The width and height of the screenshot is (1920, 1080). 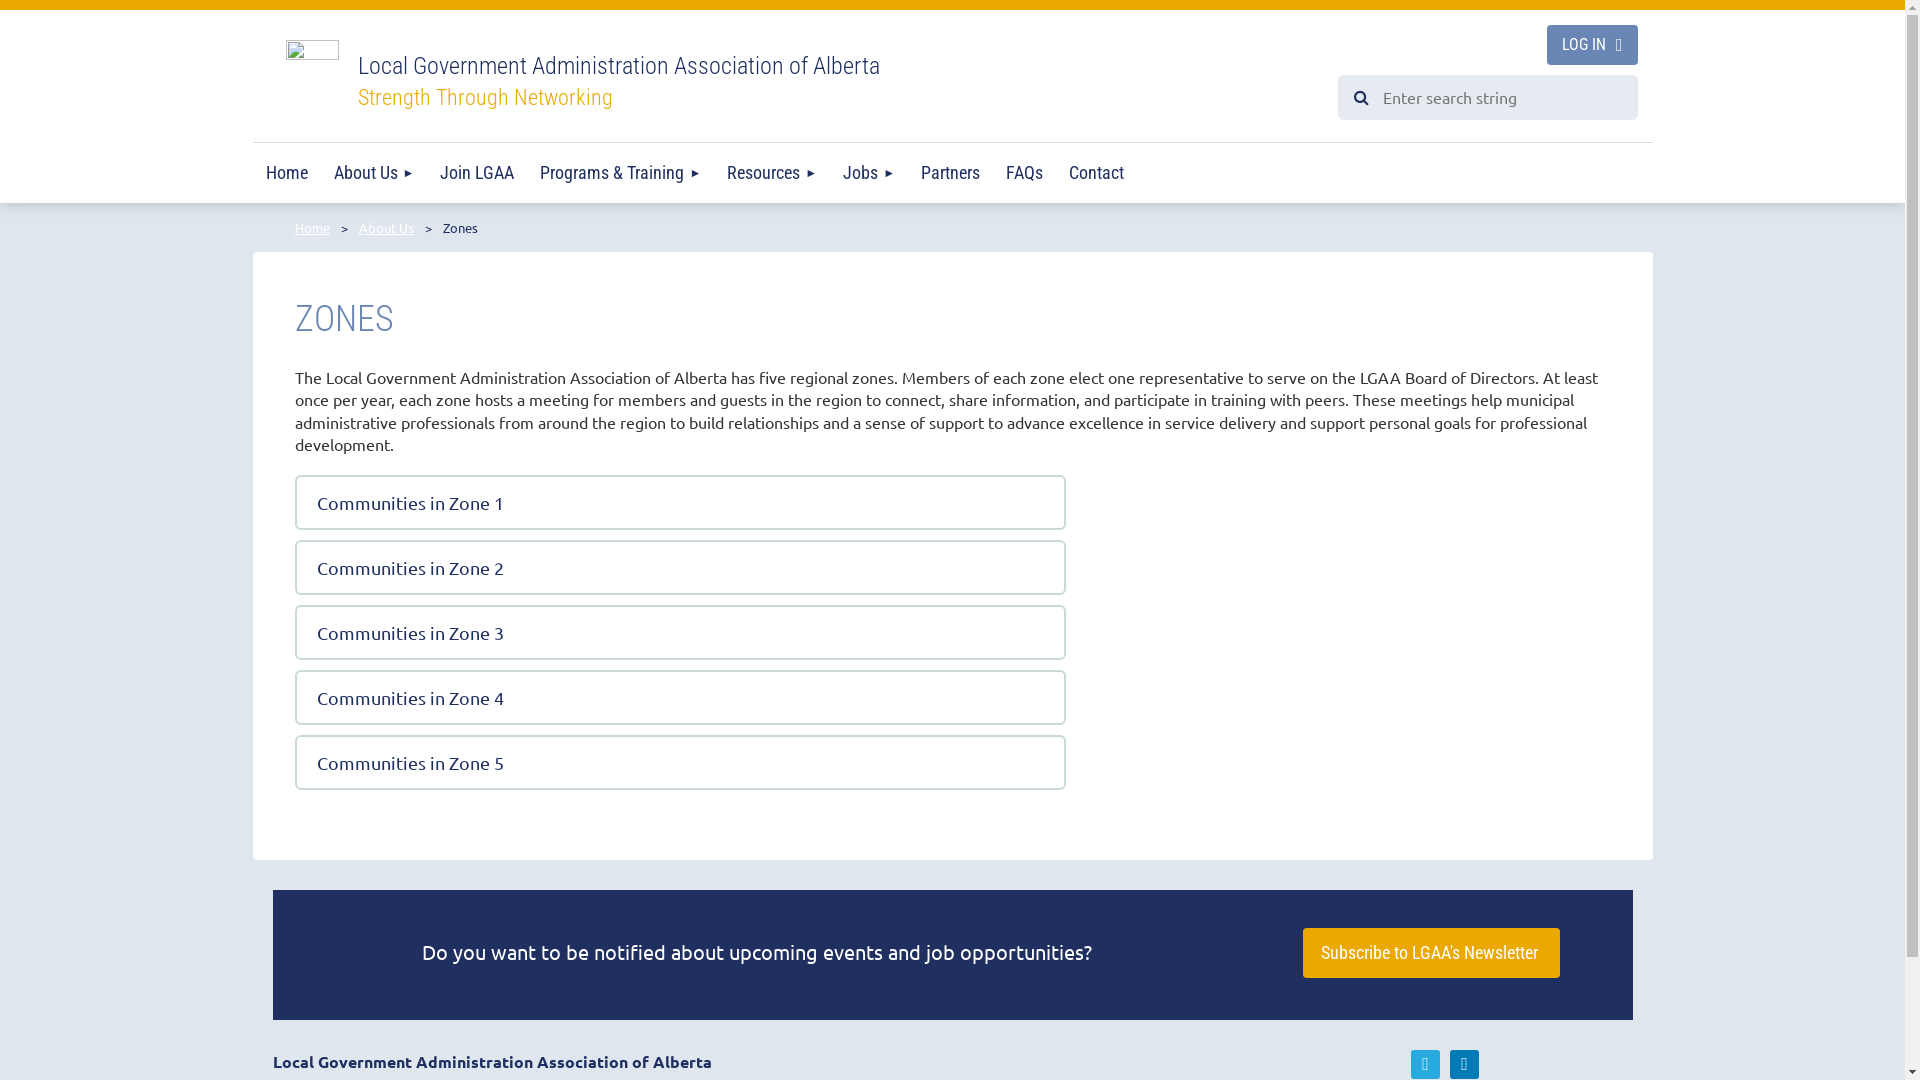 What do you see at coordinates (1464, 1064) in the screenshot?
I see `LinkedIn` at bounding box center [1464, 1064].